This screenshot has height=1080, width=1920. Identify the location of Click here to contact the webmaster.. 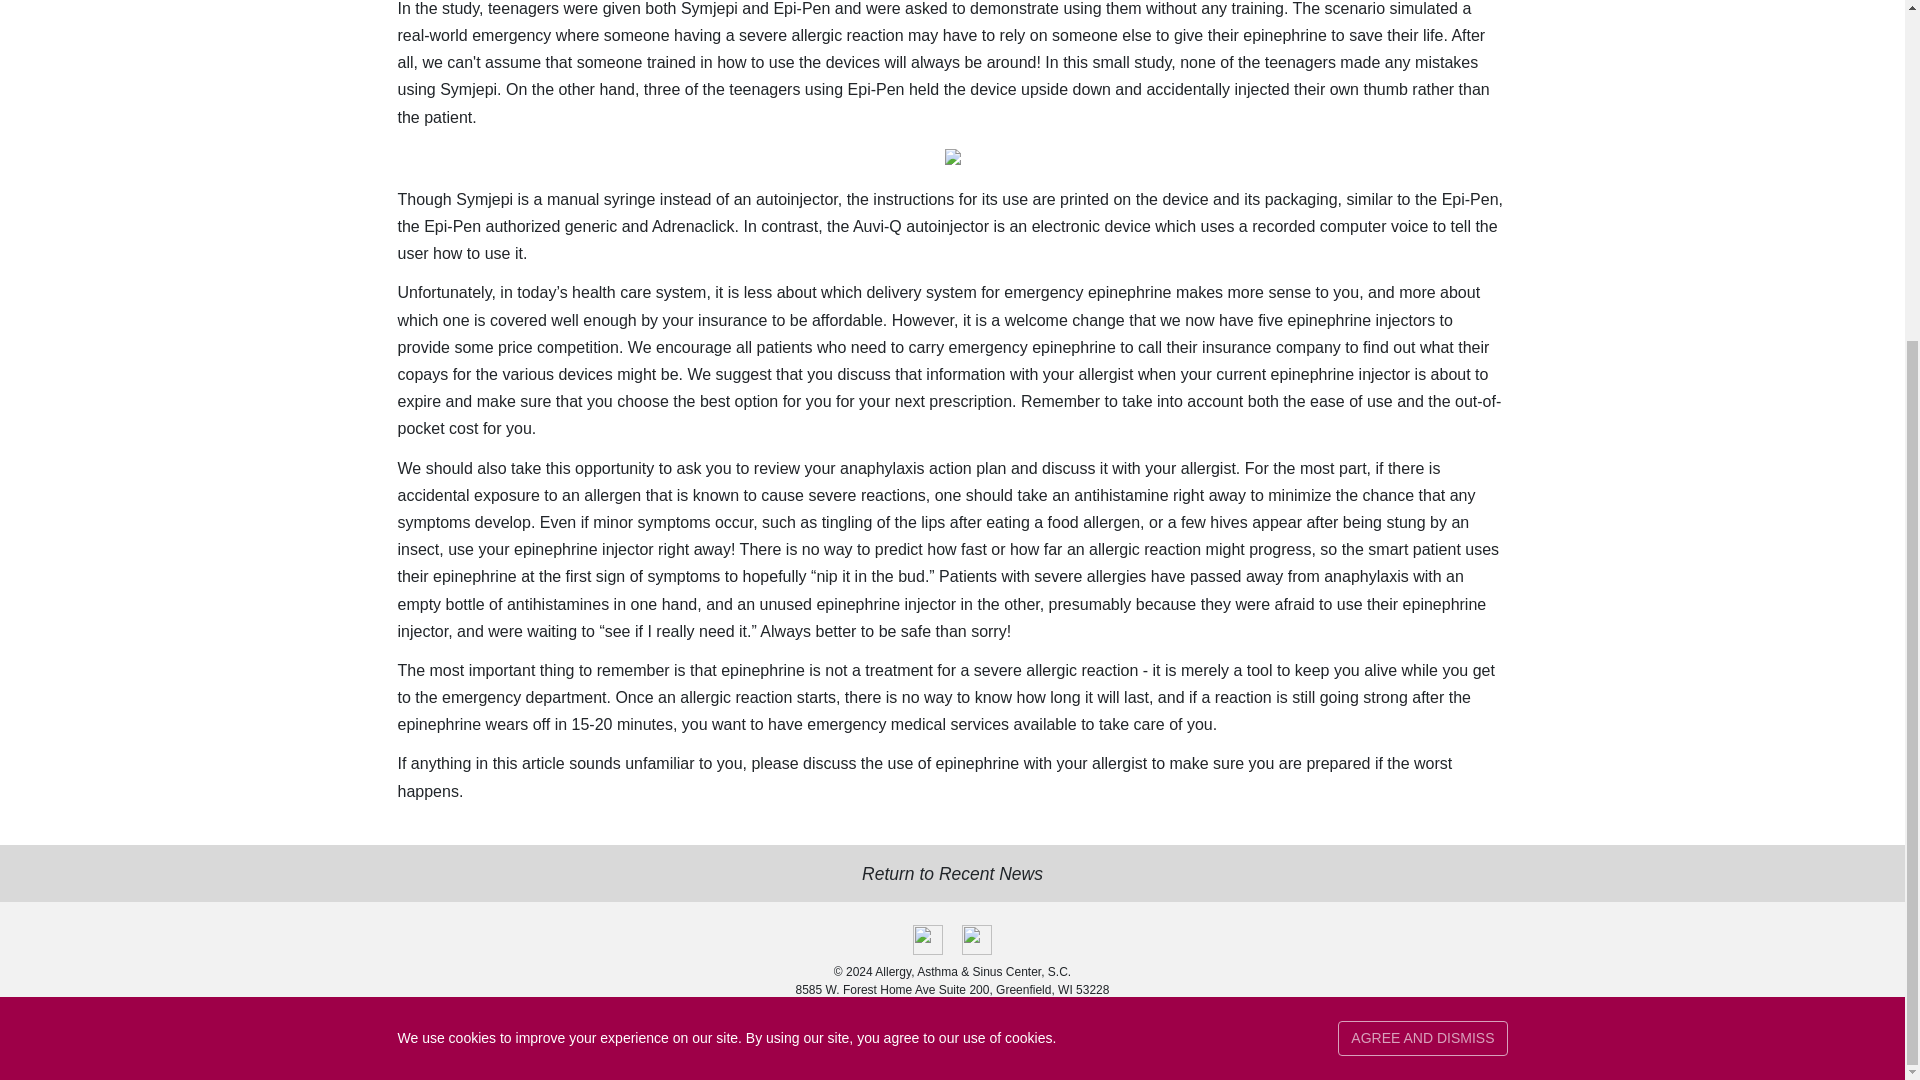
(1058, 1055).